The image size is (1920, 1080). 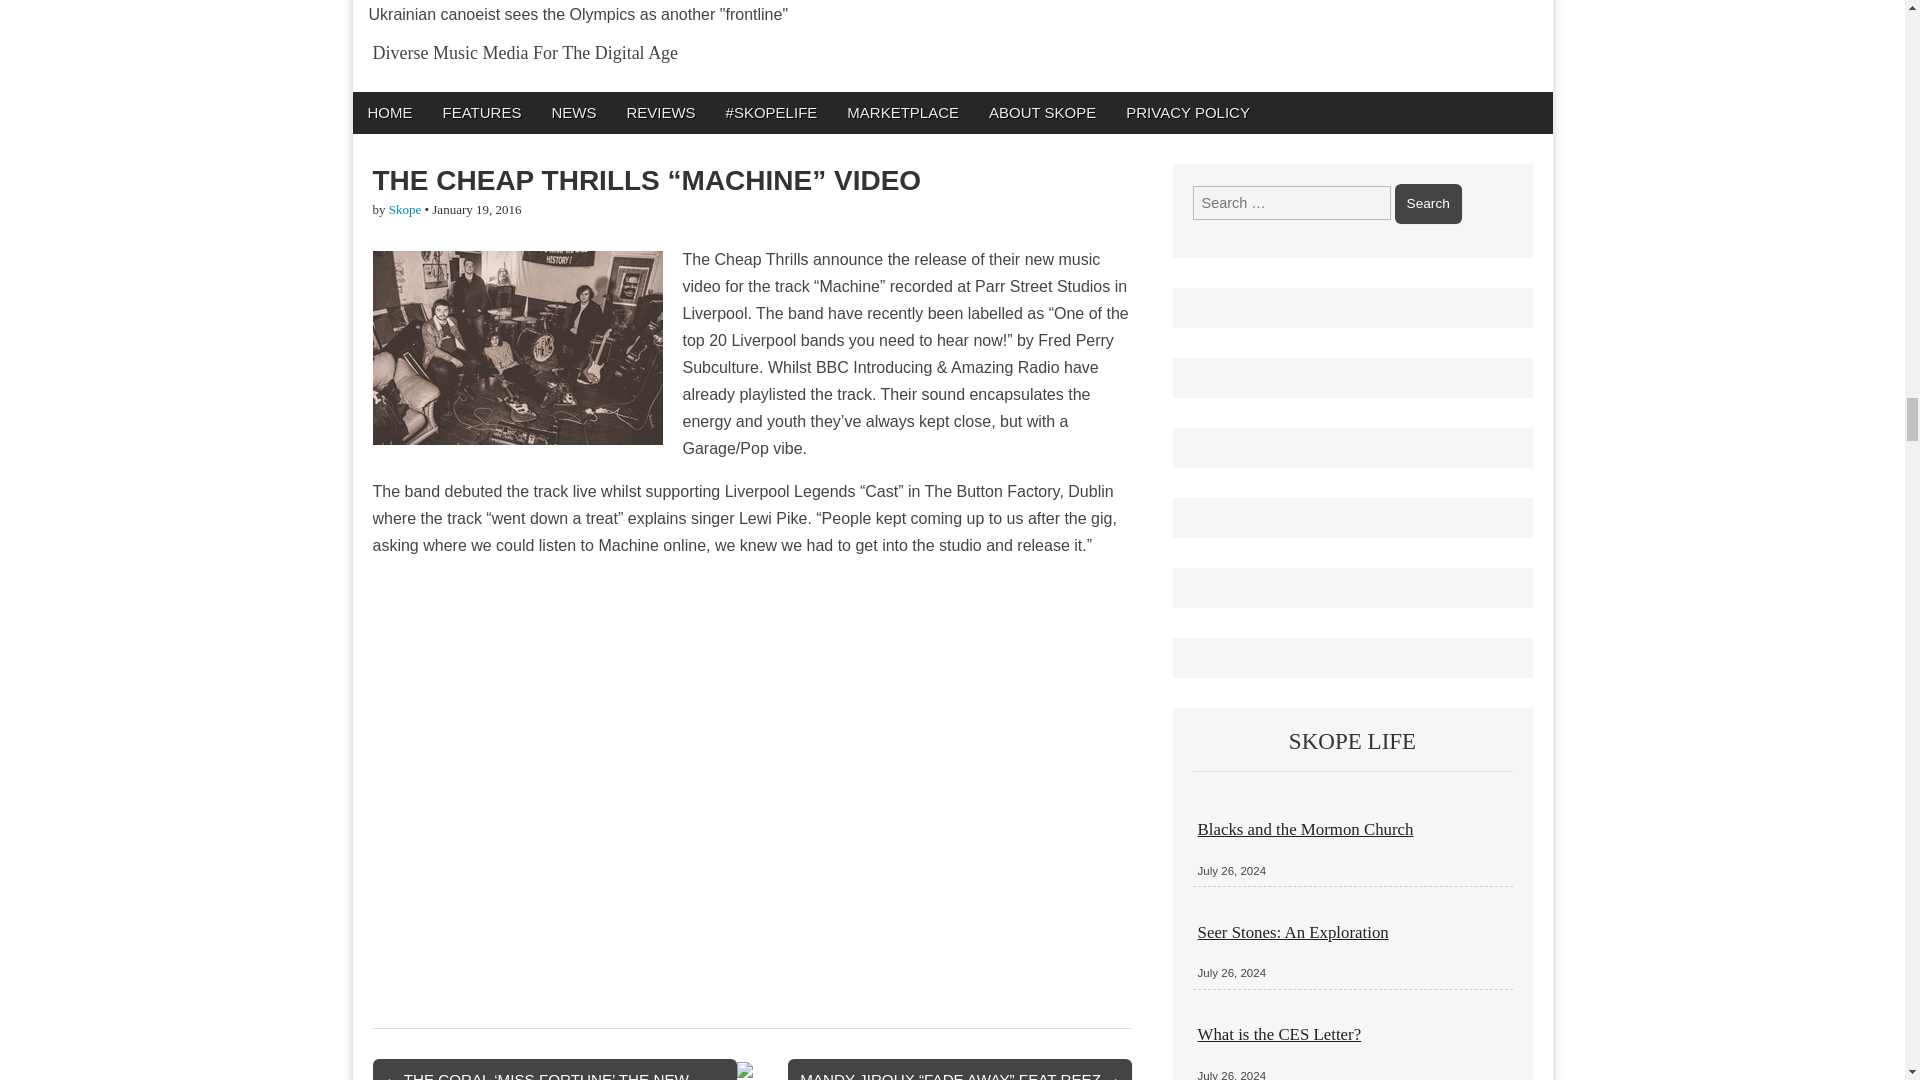 I want to click on Posts by Skope, so click(x=406, y=209).